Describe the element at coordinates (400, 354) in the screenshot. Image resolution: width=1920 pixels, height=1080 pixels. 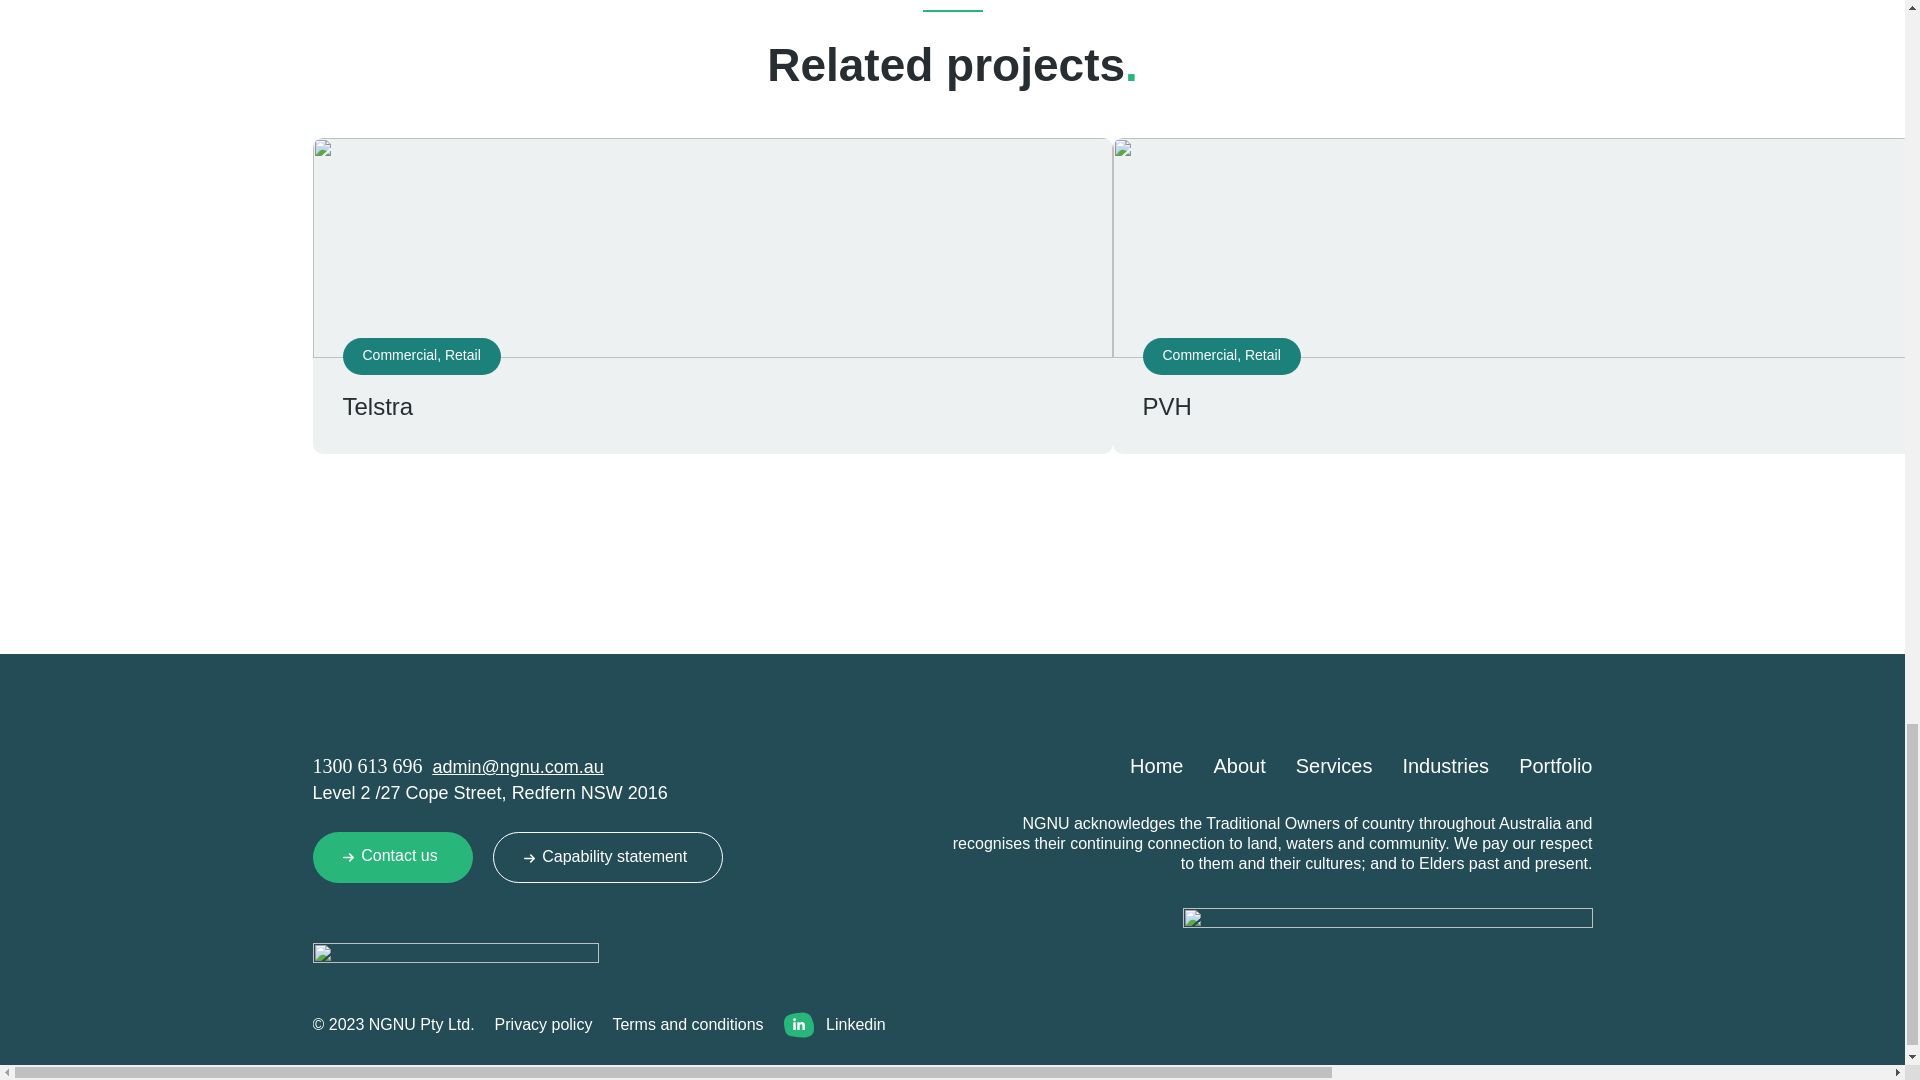
I see `Commercial` at that location.